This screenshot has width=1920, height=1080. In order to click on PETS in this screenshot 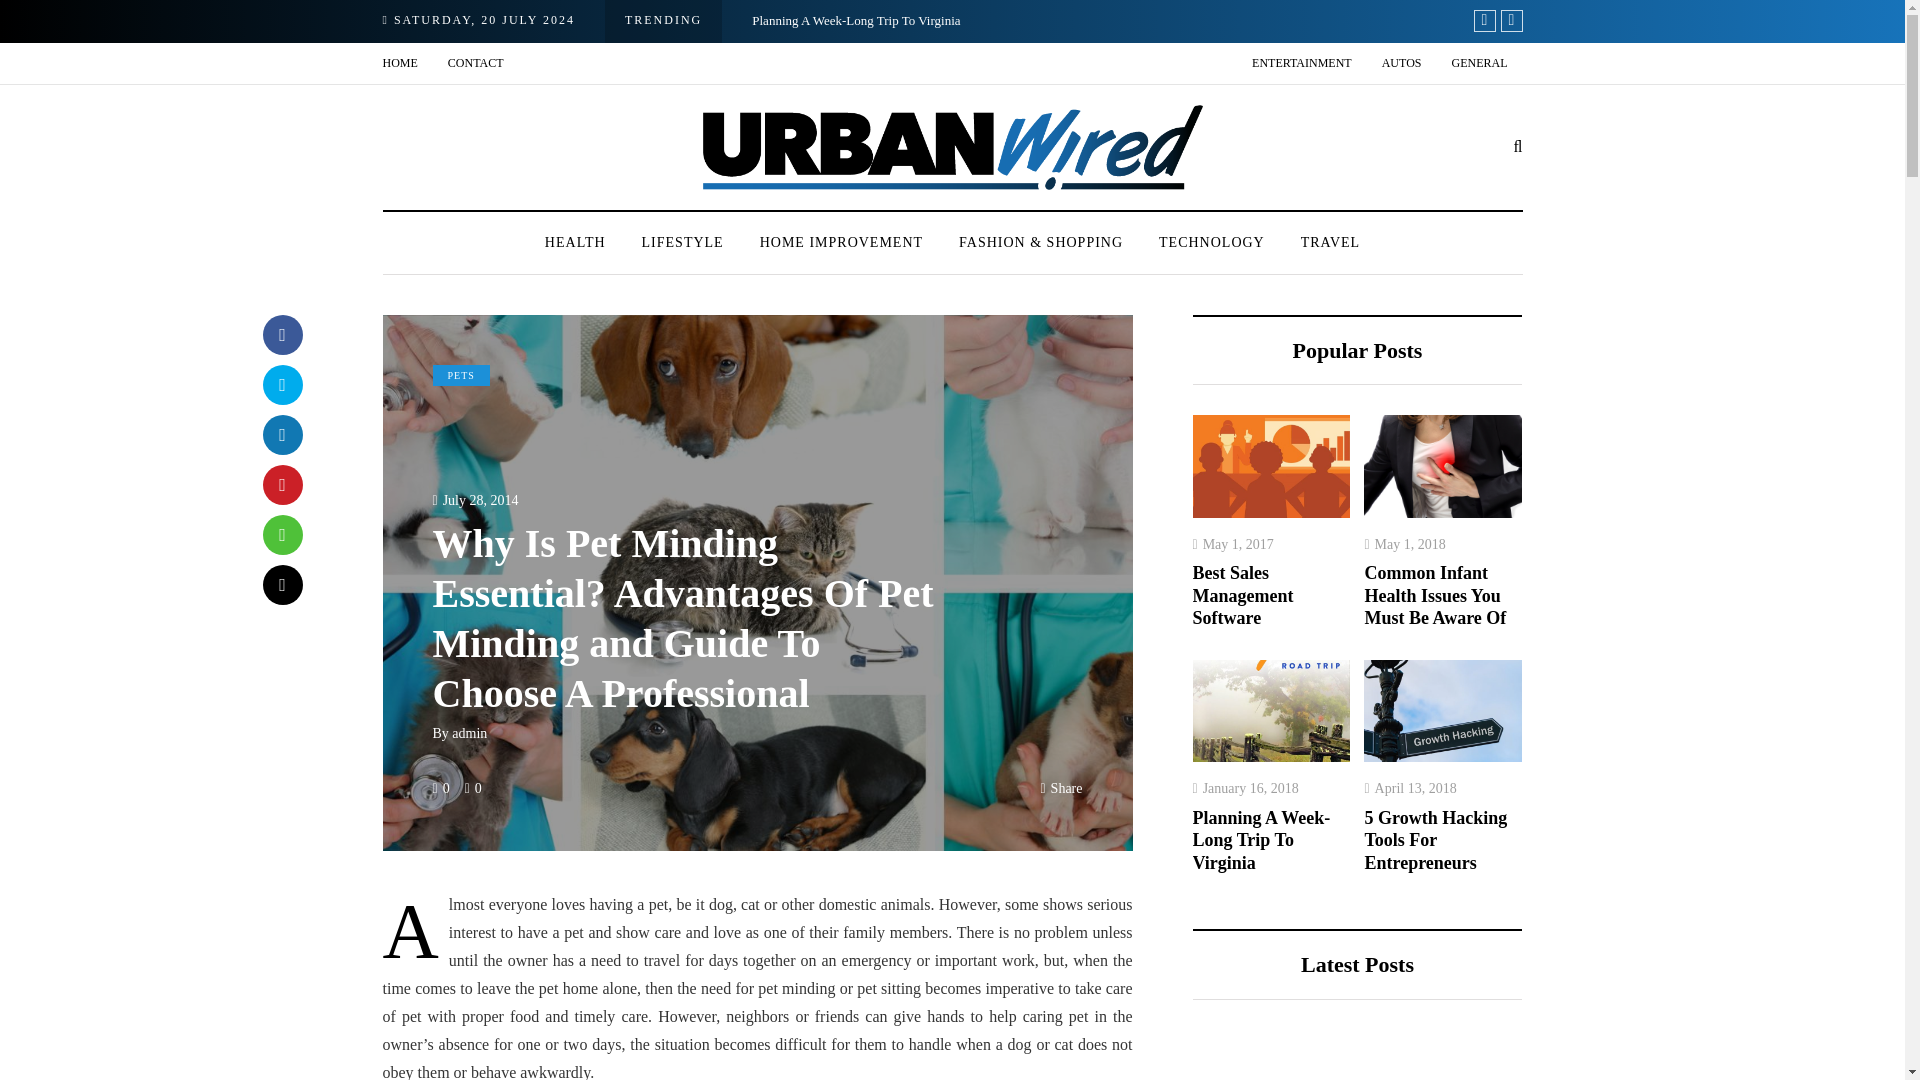, I will do `click(460, 376)`.